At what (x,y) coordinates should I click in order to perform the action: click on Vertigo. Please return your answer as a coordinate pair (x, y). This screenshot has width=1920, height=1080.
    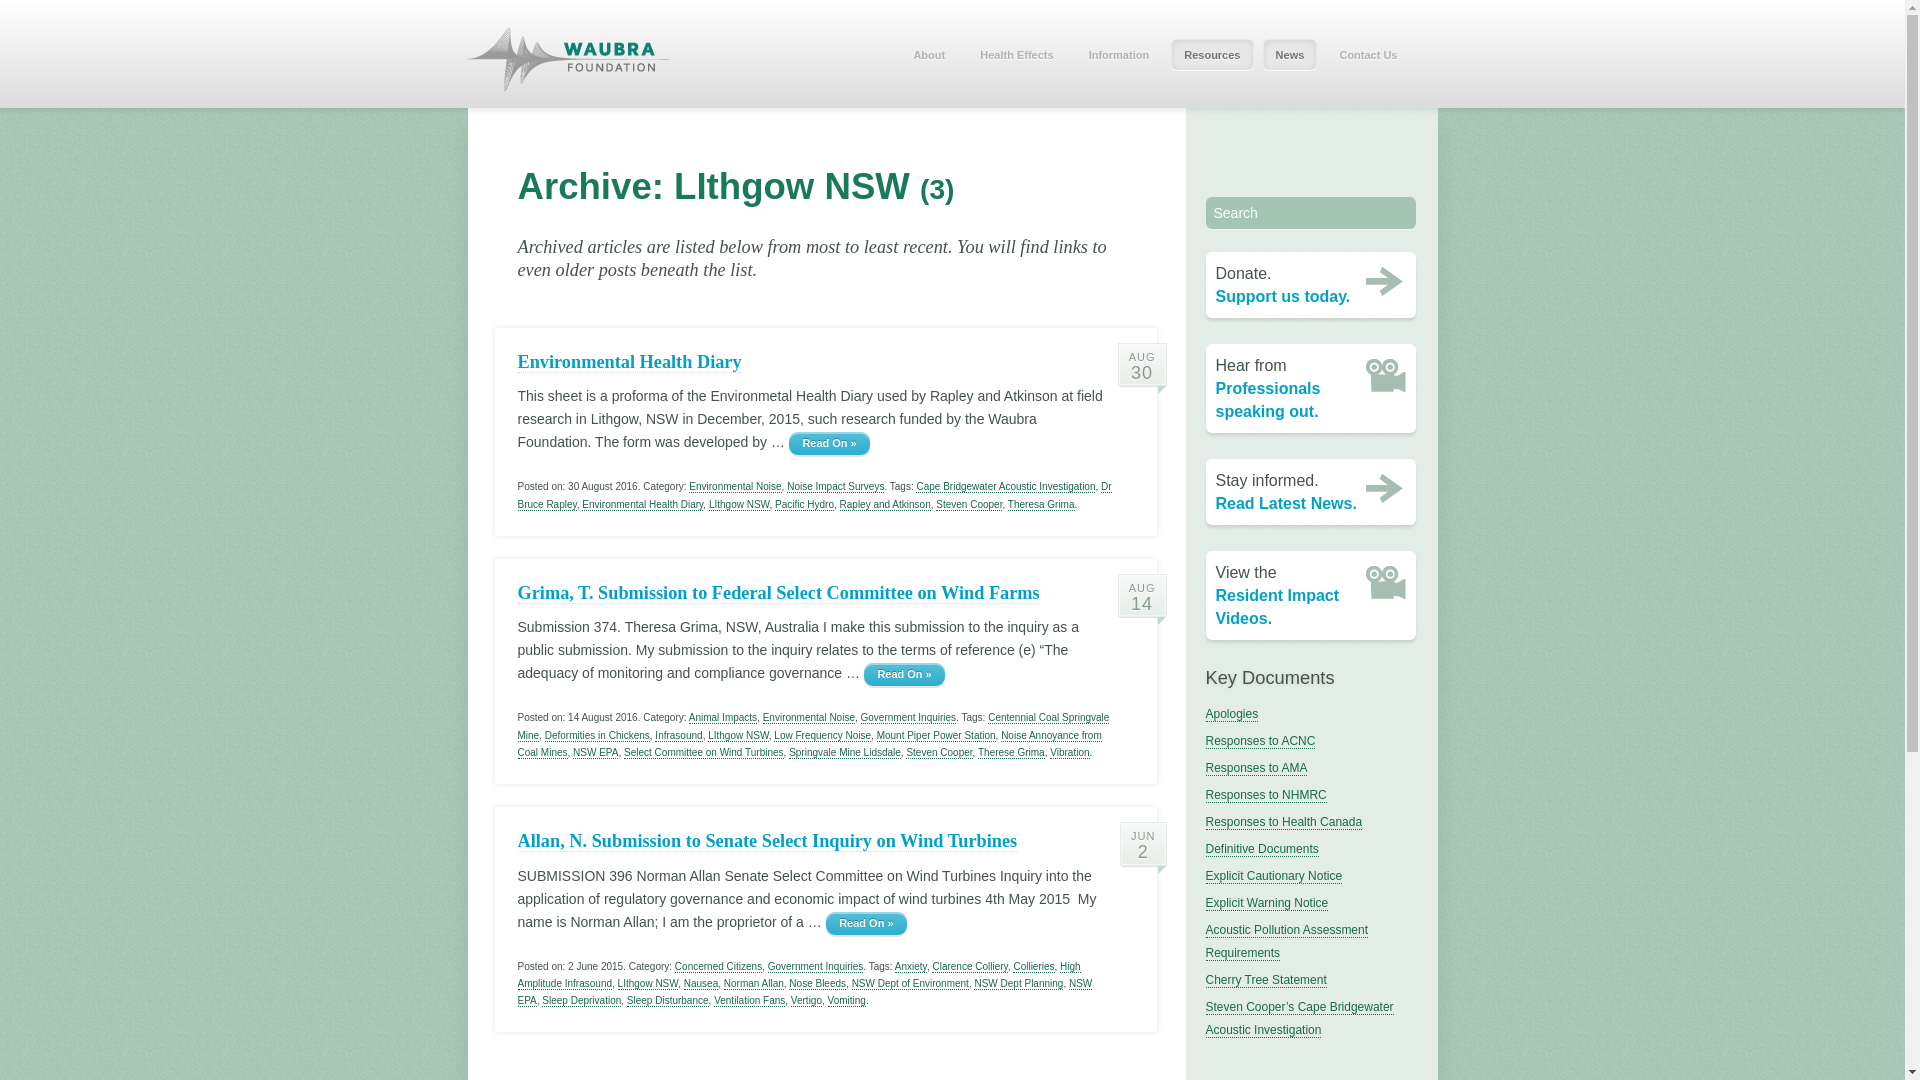
    Looking at the image, I should click on (806, 1001).